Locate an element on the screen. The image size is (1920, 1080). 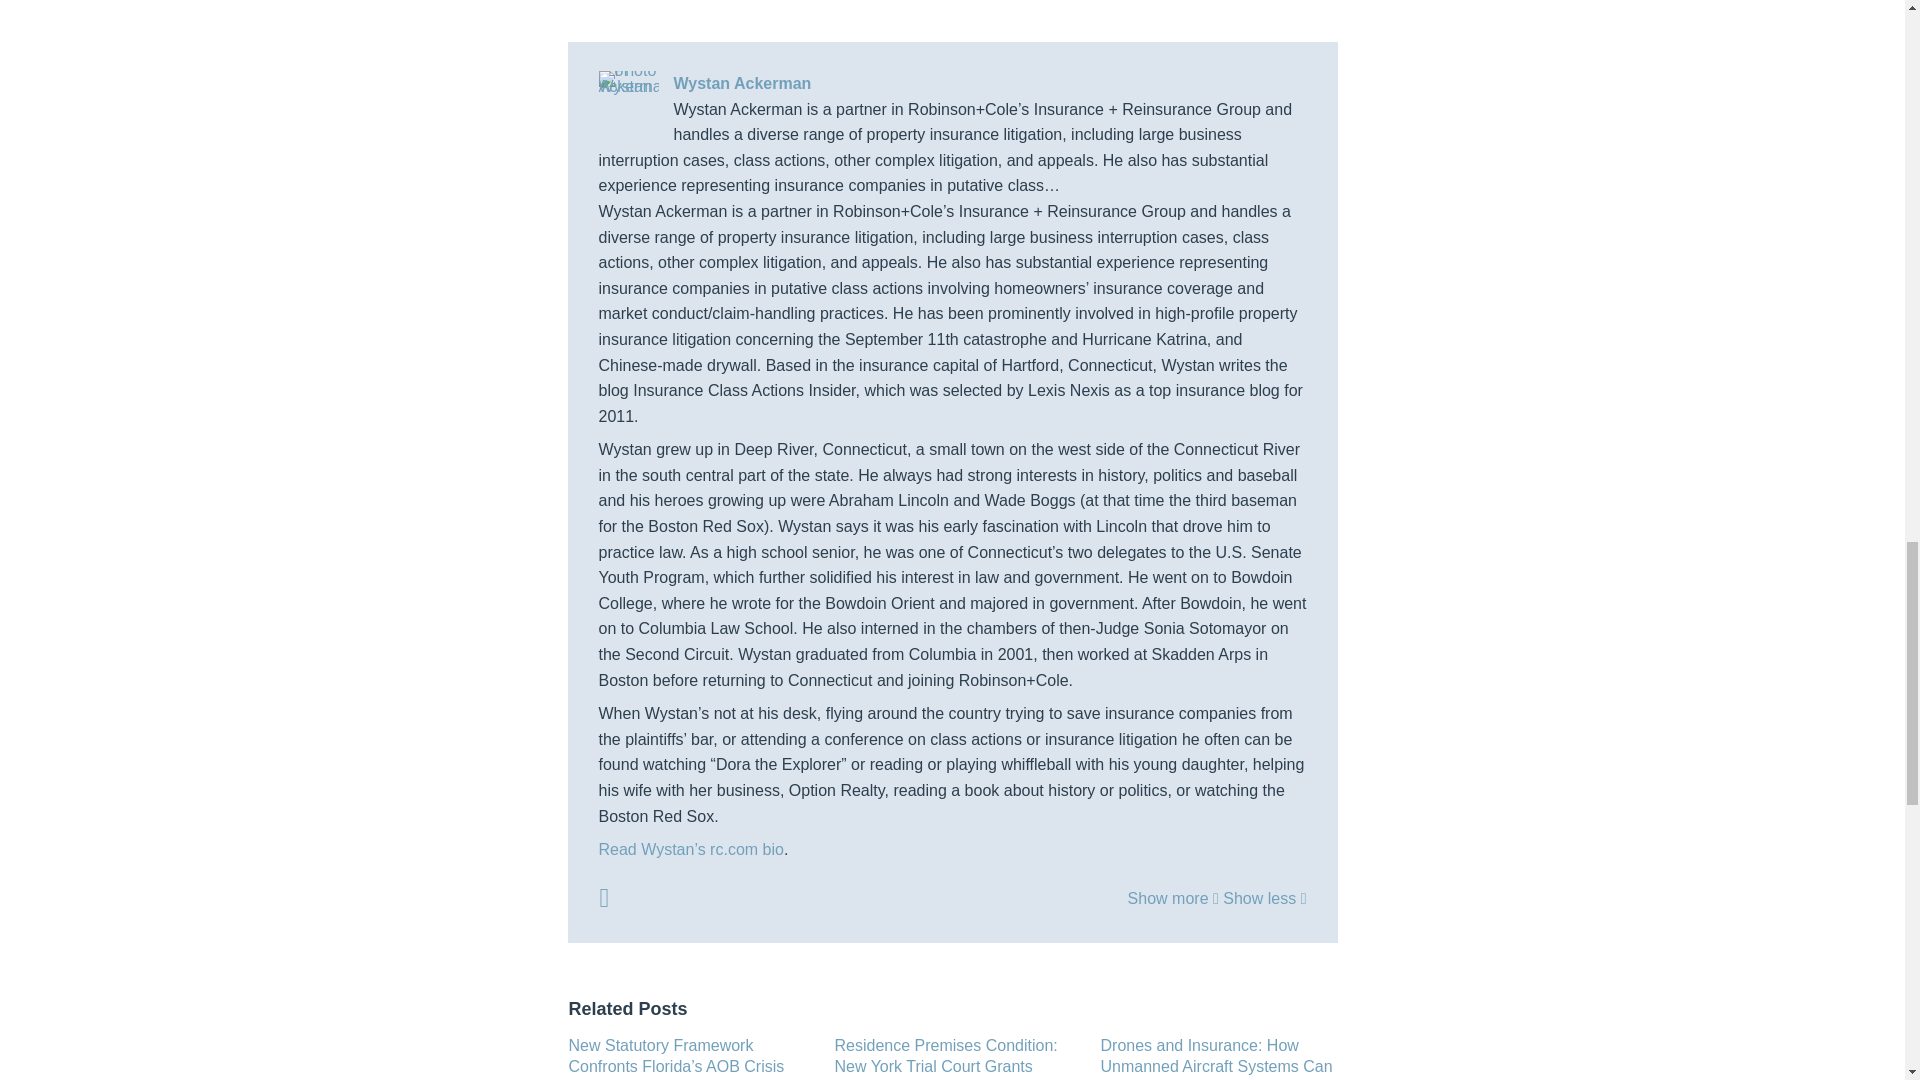
Show less is located at coordinates (1264, 898).